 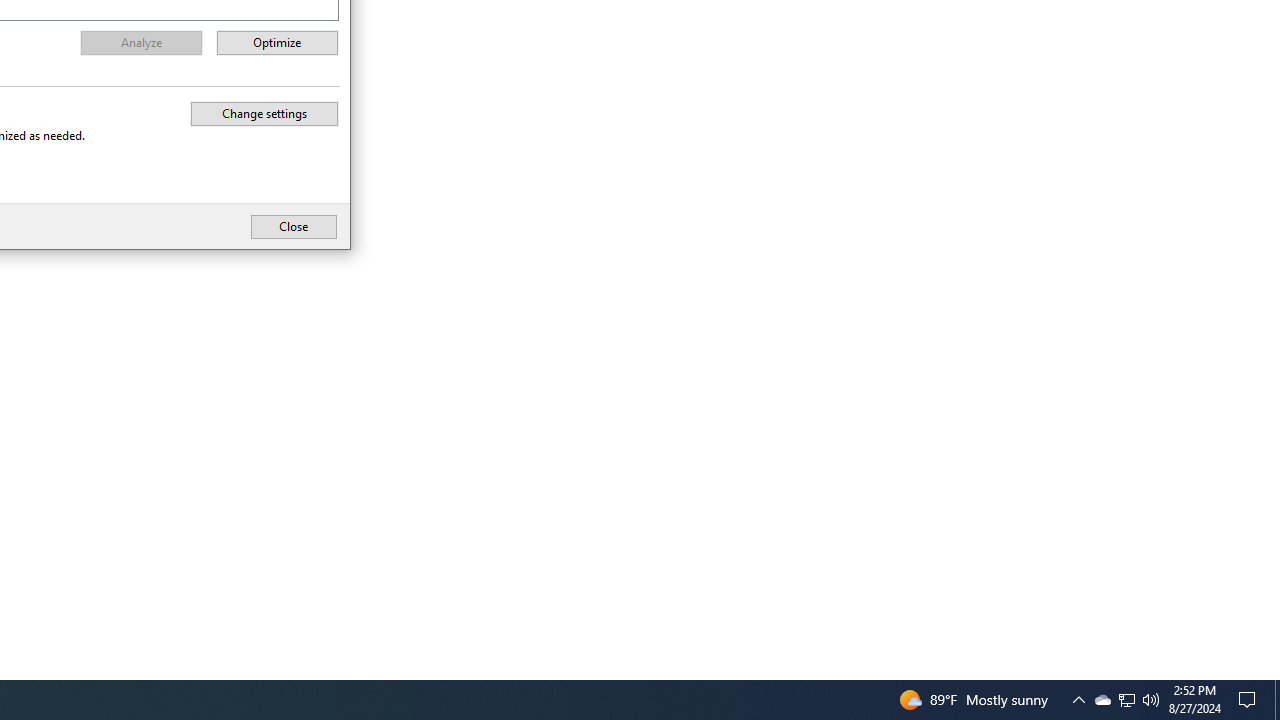 What do you see at coordinates (1078, 700) in the screenshot?
I see `Change settings` at bounding box center [1078, 700].